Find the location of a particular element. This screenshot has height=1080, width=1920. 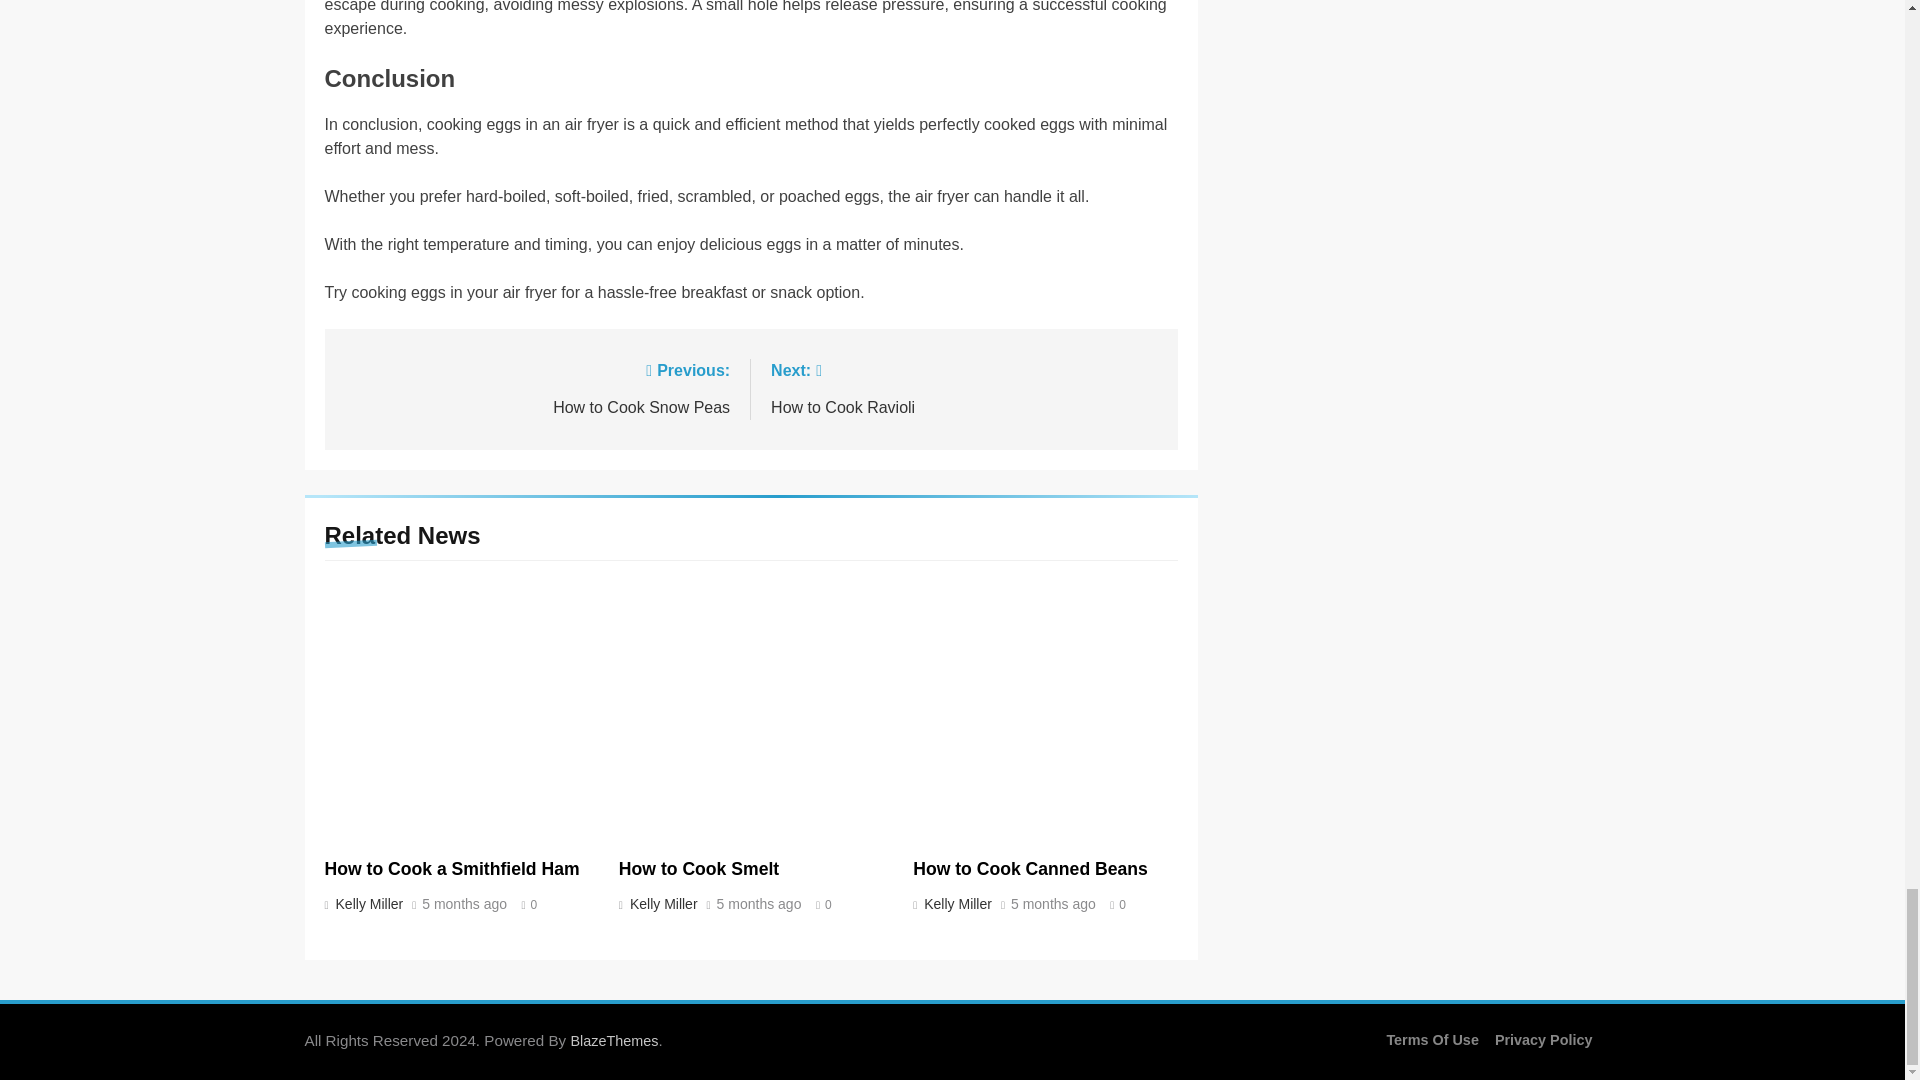

Kelly Miller is located at coordinates (964, 386).